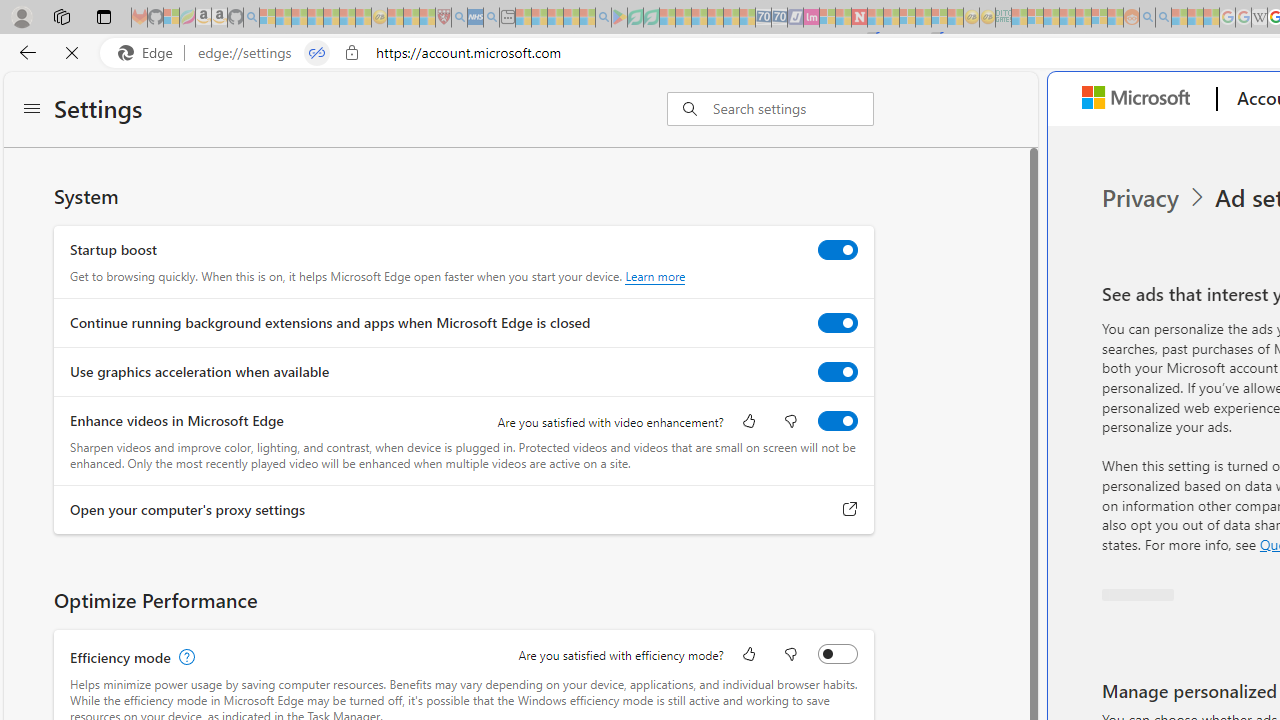  Describe the element at coordinates (317, 53) in the screenshot. I see `Tabs in split screen` at that location.